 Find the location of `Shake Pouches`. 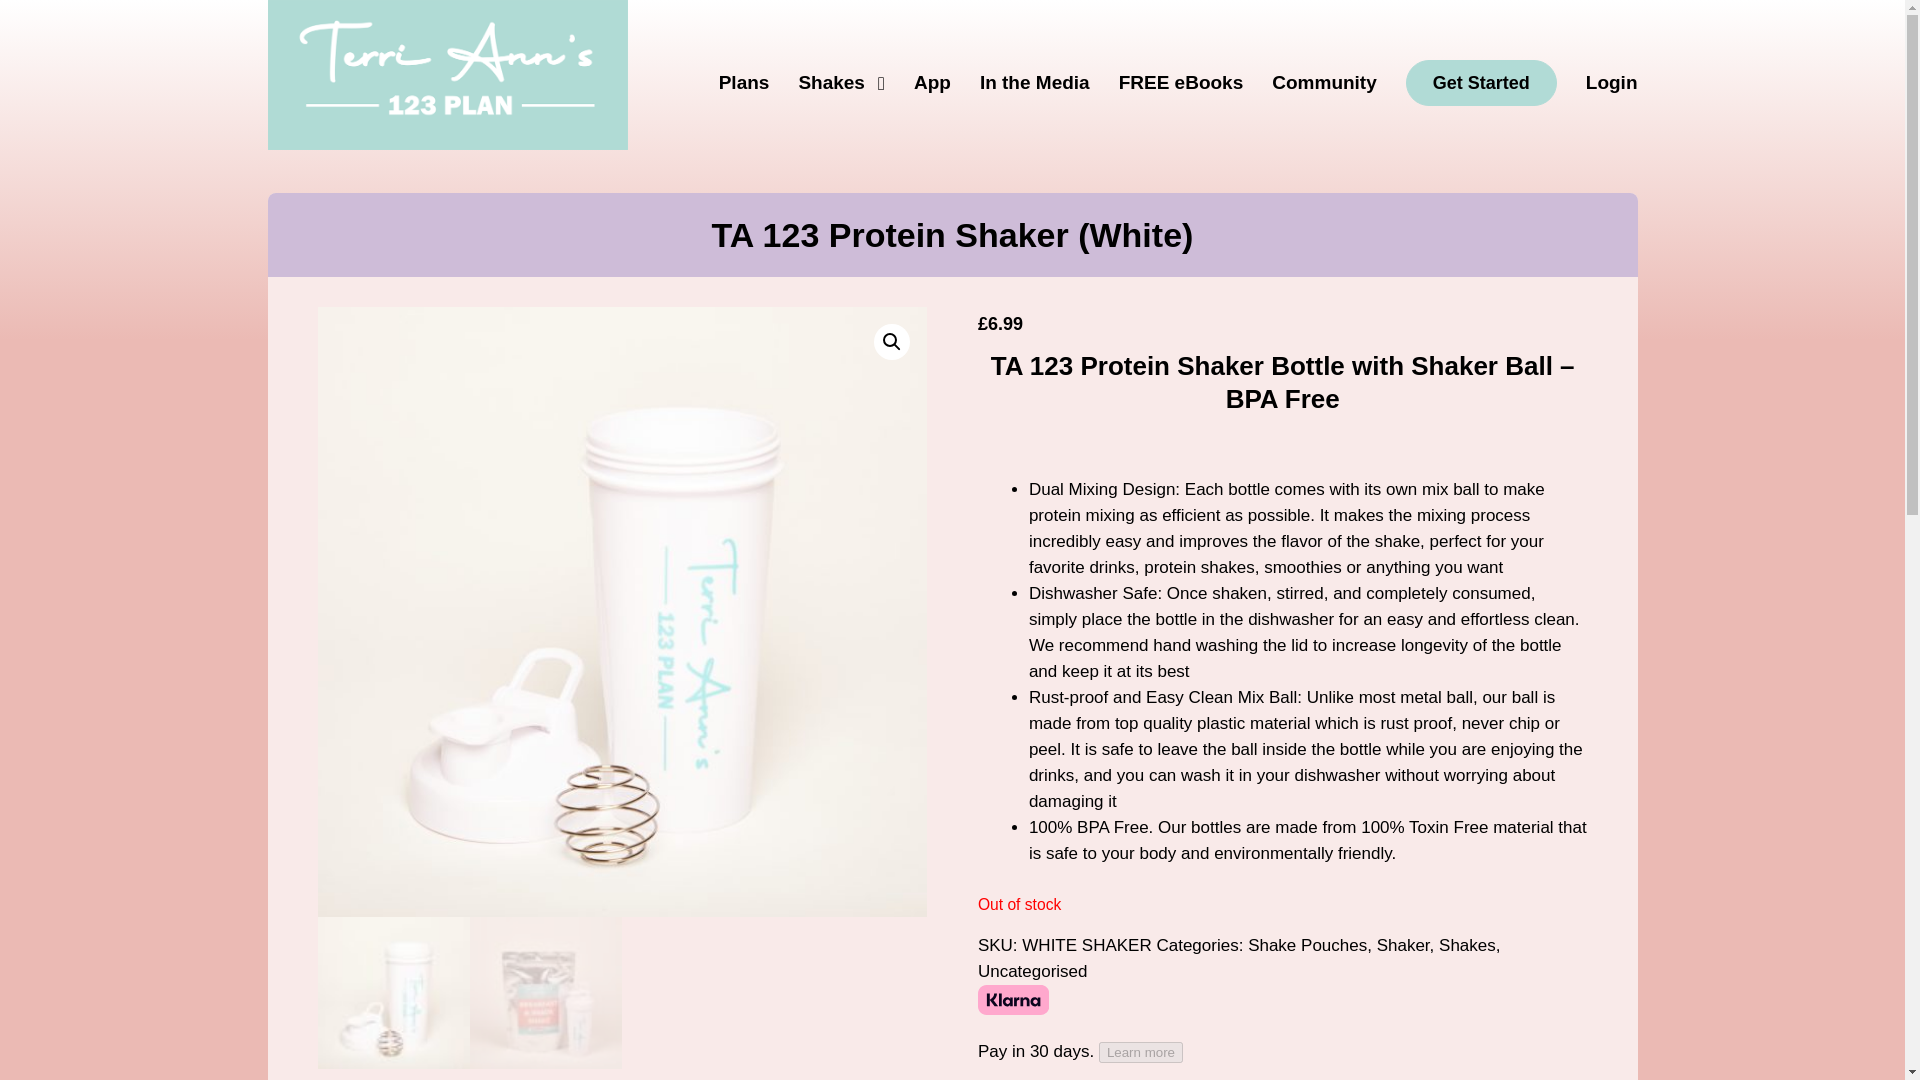

Shake Pouches is located at coordinates (1308, 945).